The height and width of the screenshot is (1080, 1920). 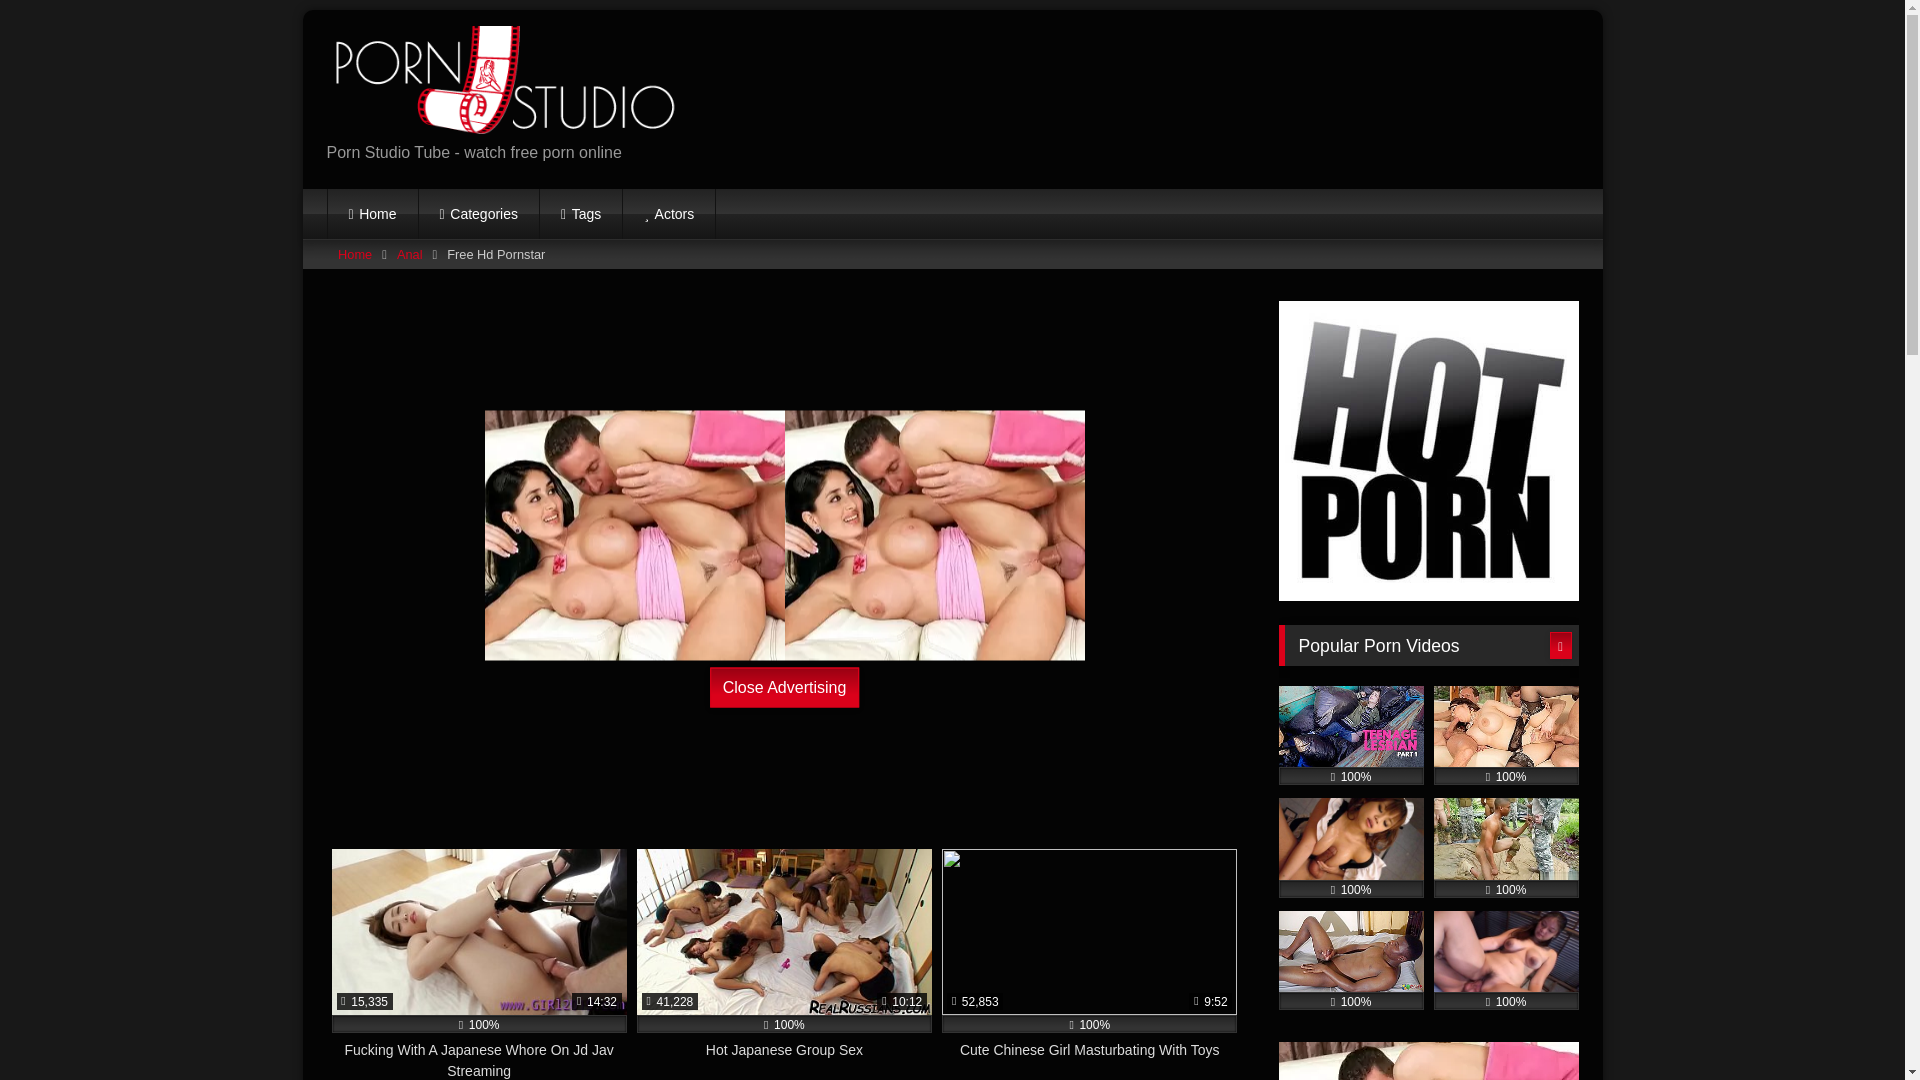 I want to click on Home, so click(x=354, y=253).